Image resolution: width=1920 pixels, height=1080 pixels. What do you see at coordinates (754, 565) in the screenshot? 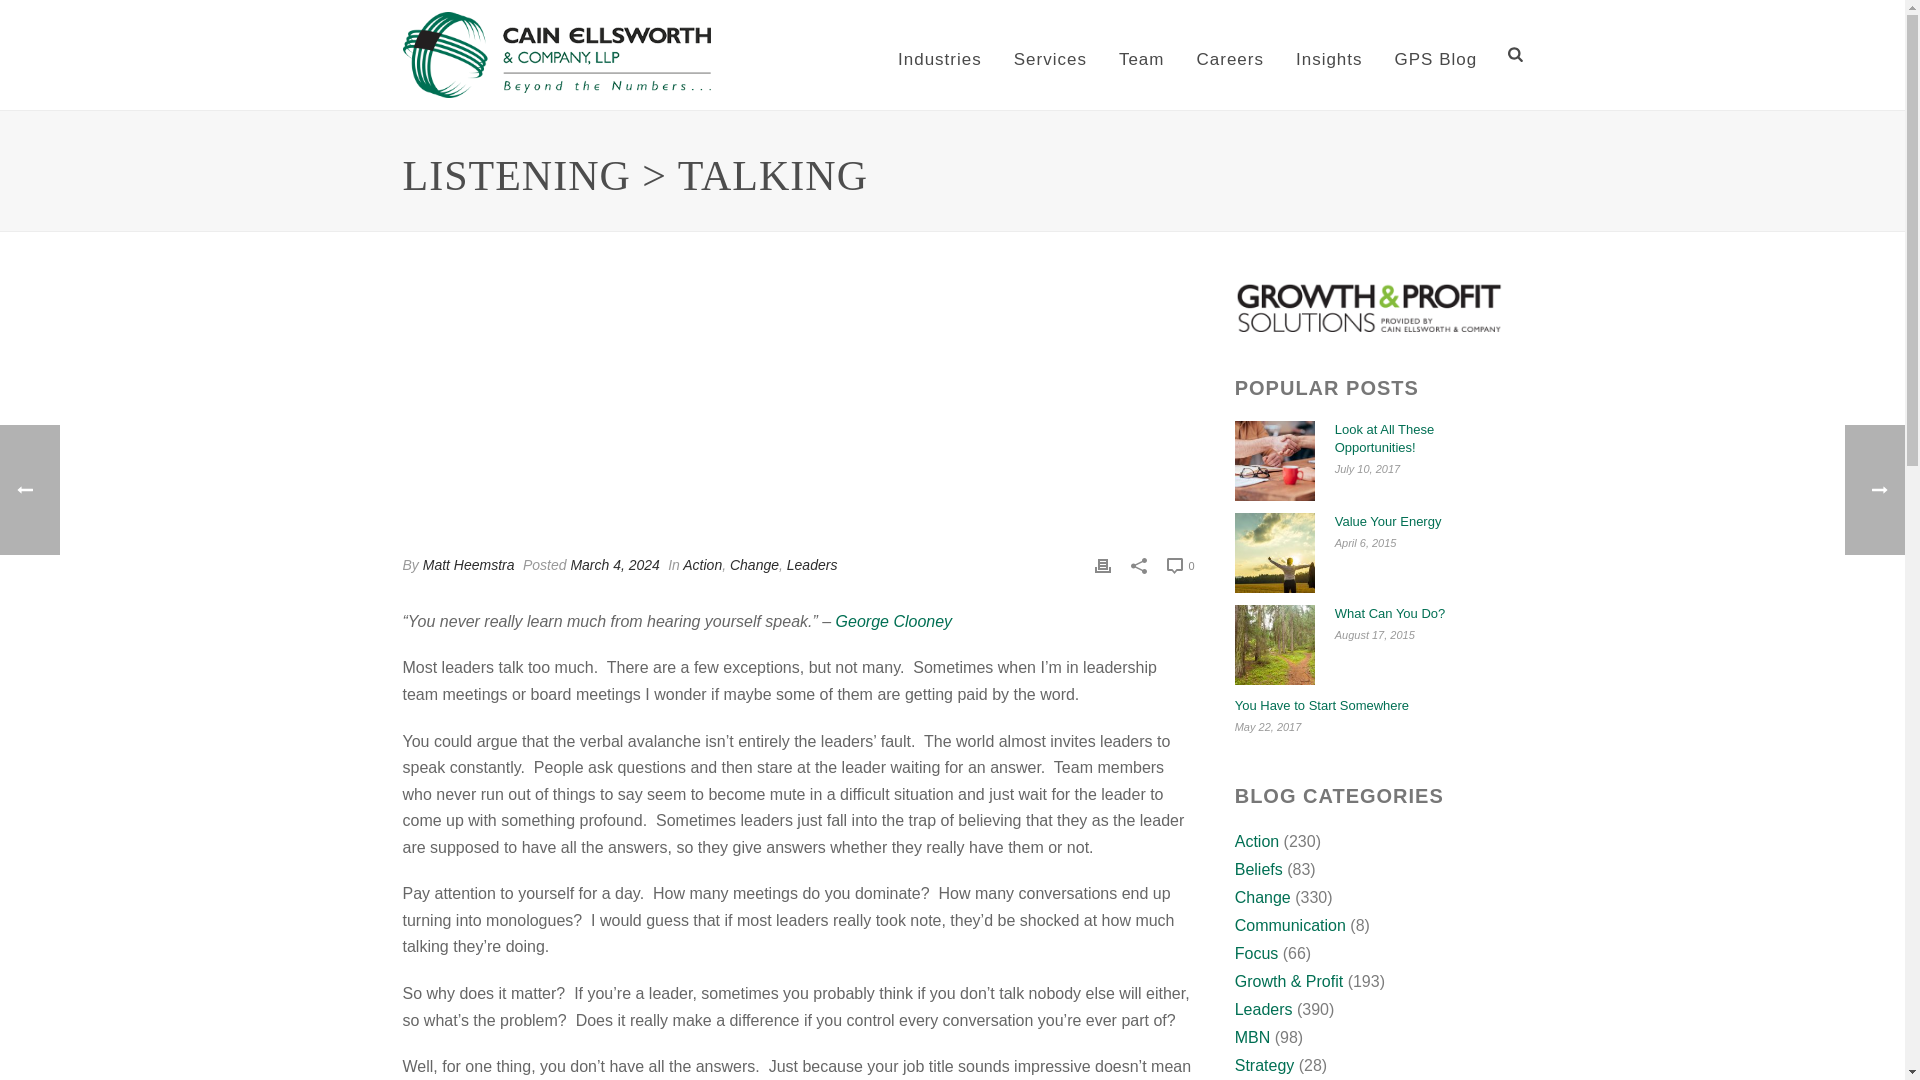
I see `Change` at bounding box center [754, 565].